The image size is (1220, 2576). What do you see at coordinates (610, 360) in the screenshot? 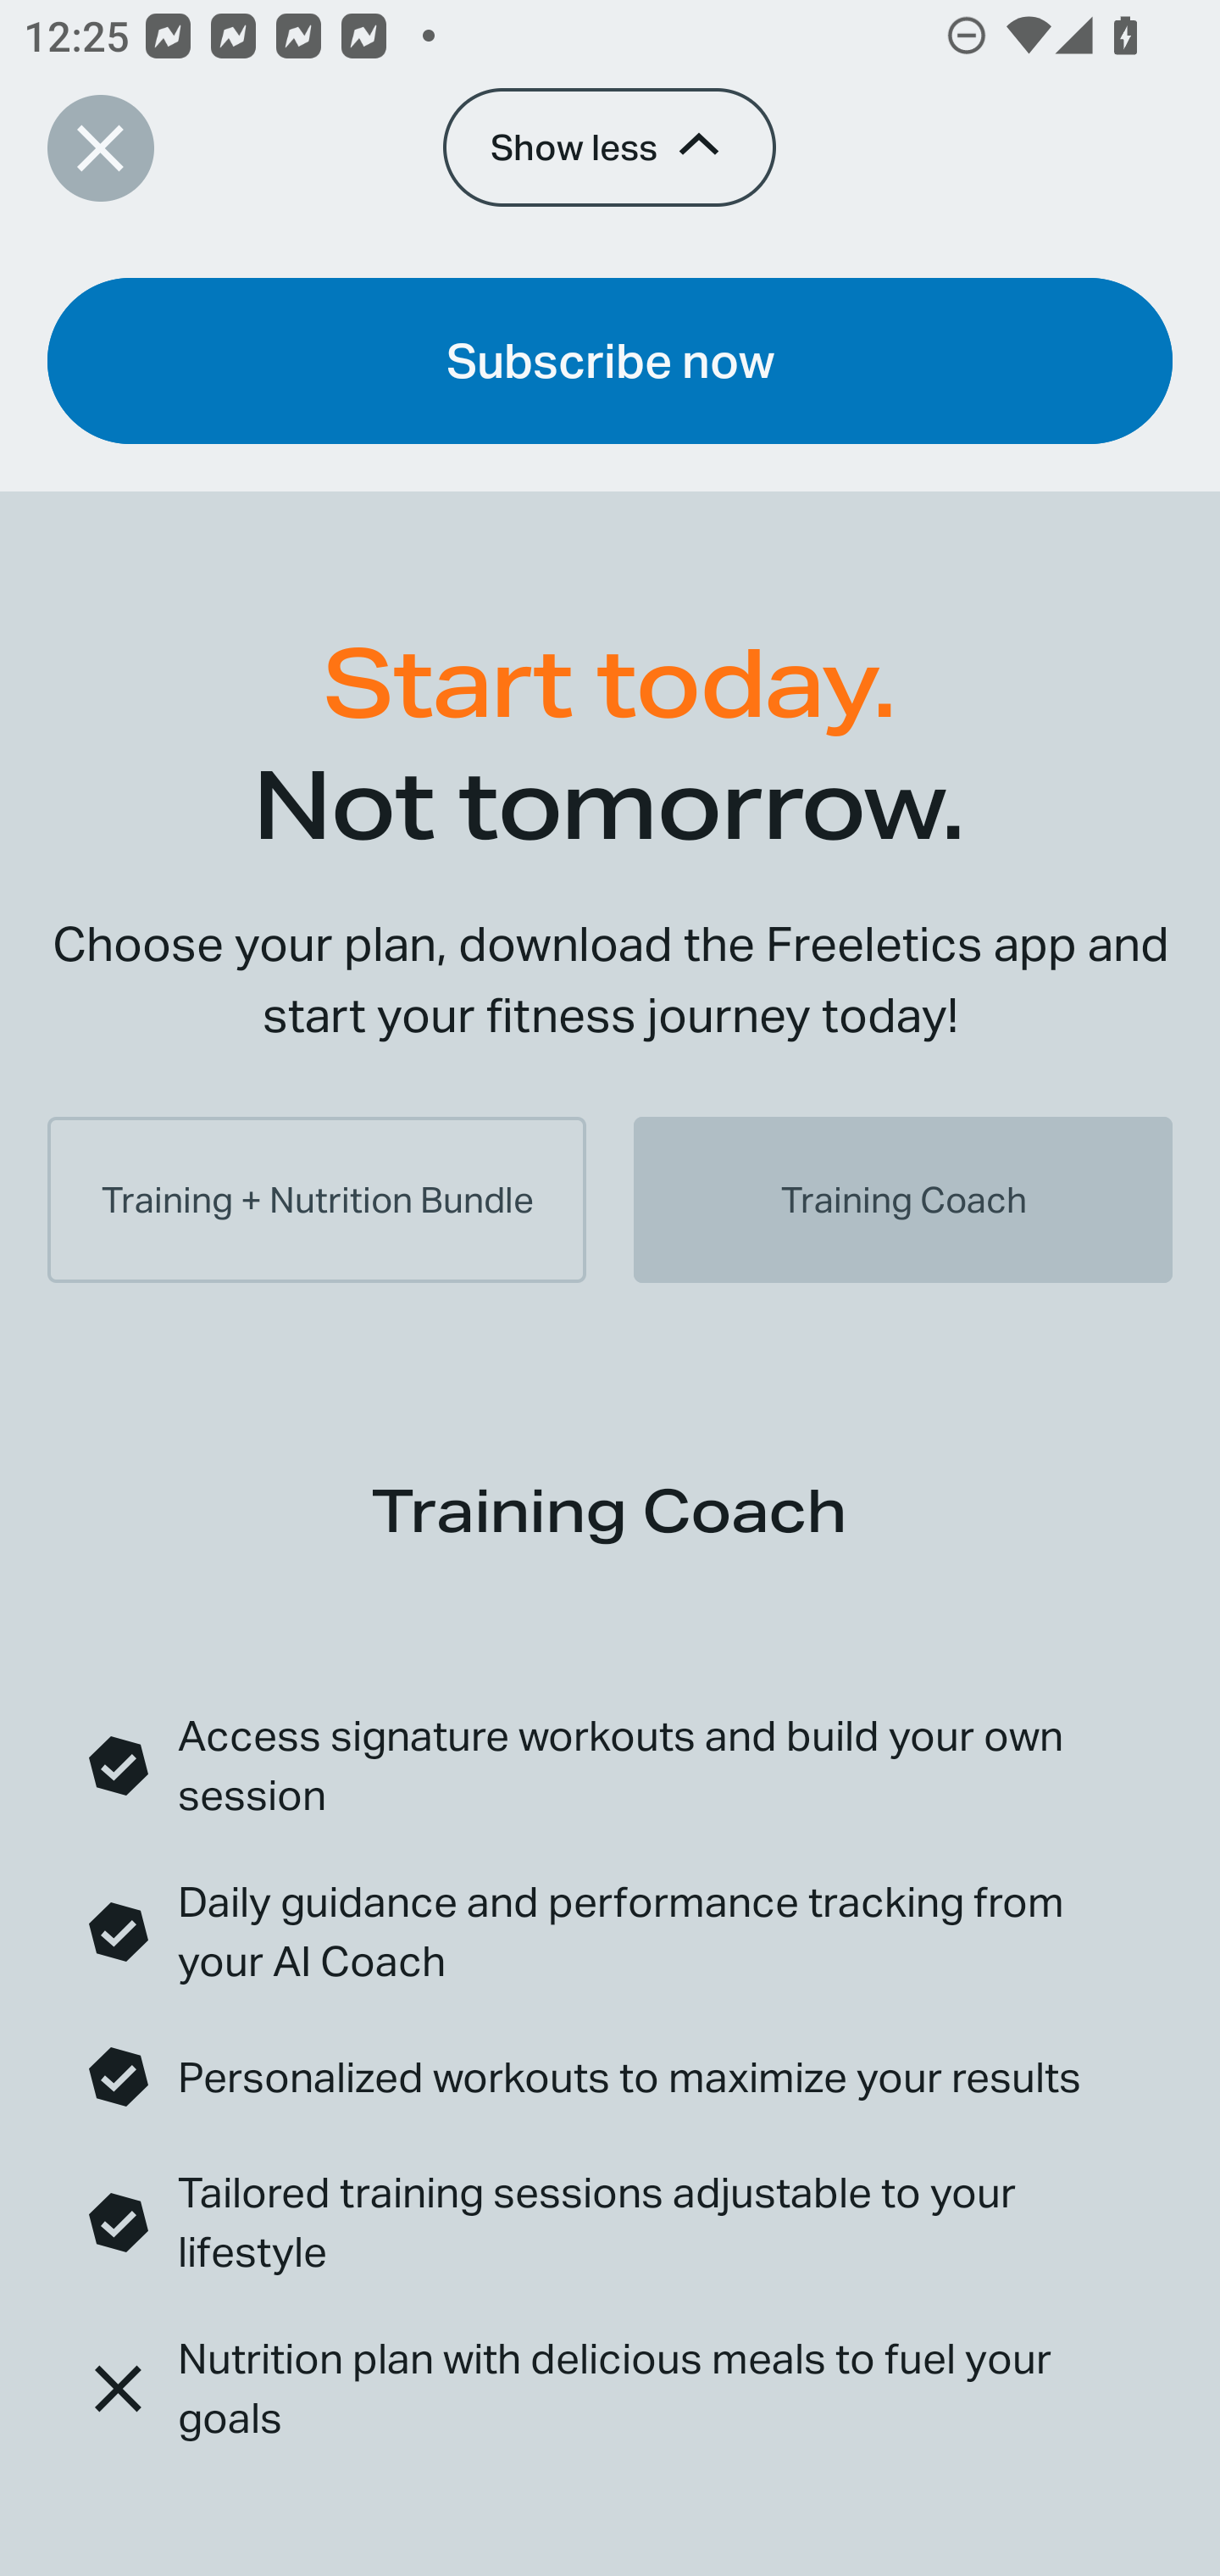
I see `Subscribe now` at bounding box center [610, 360].